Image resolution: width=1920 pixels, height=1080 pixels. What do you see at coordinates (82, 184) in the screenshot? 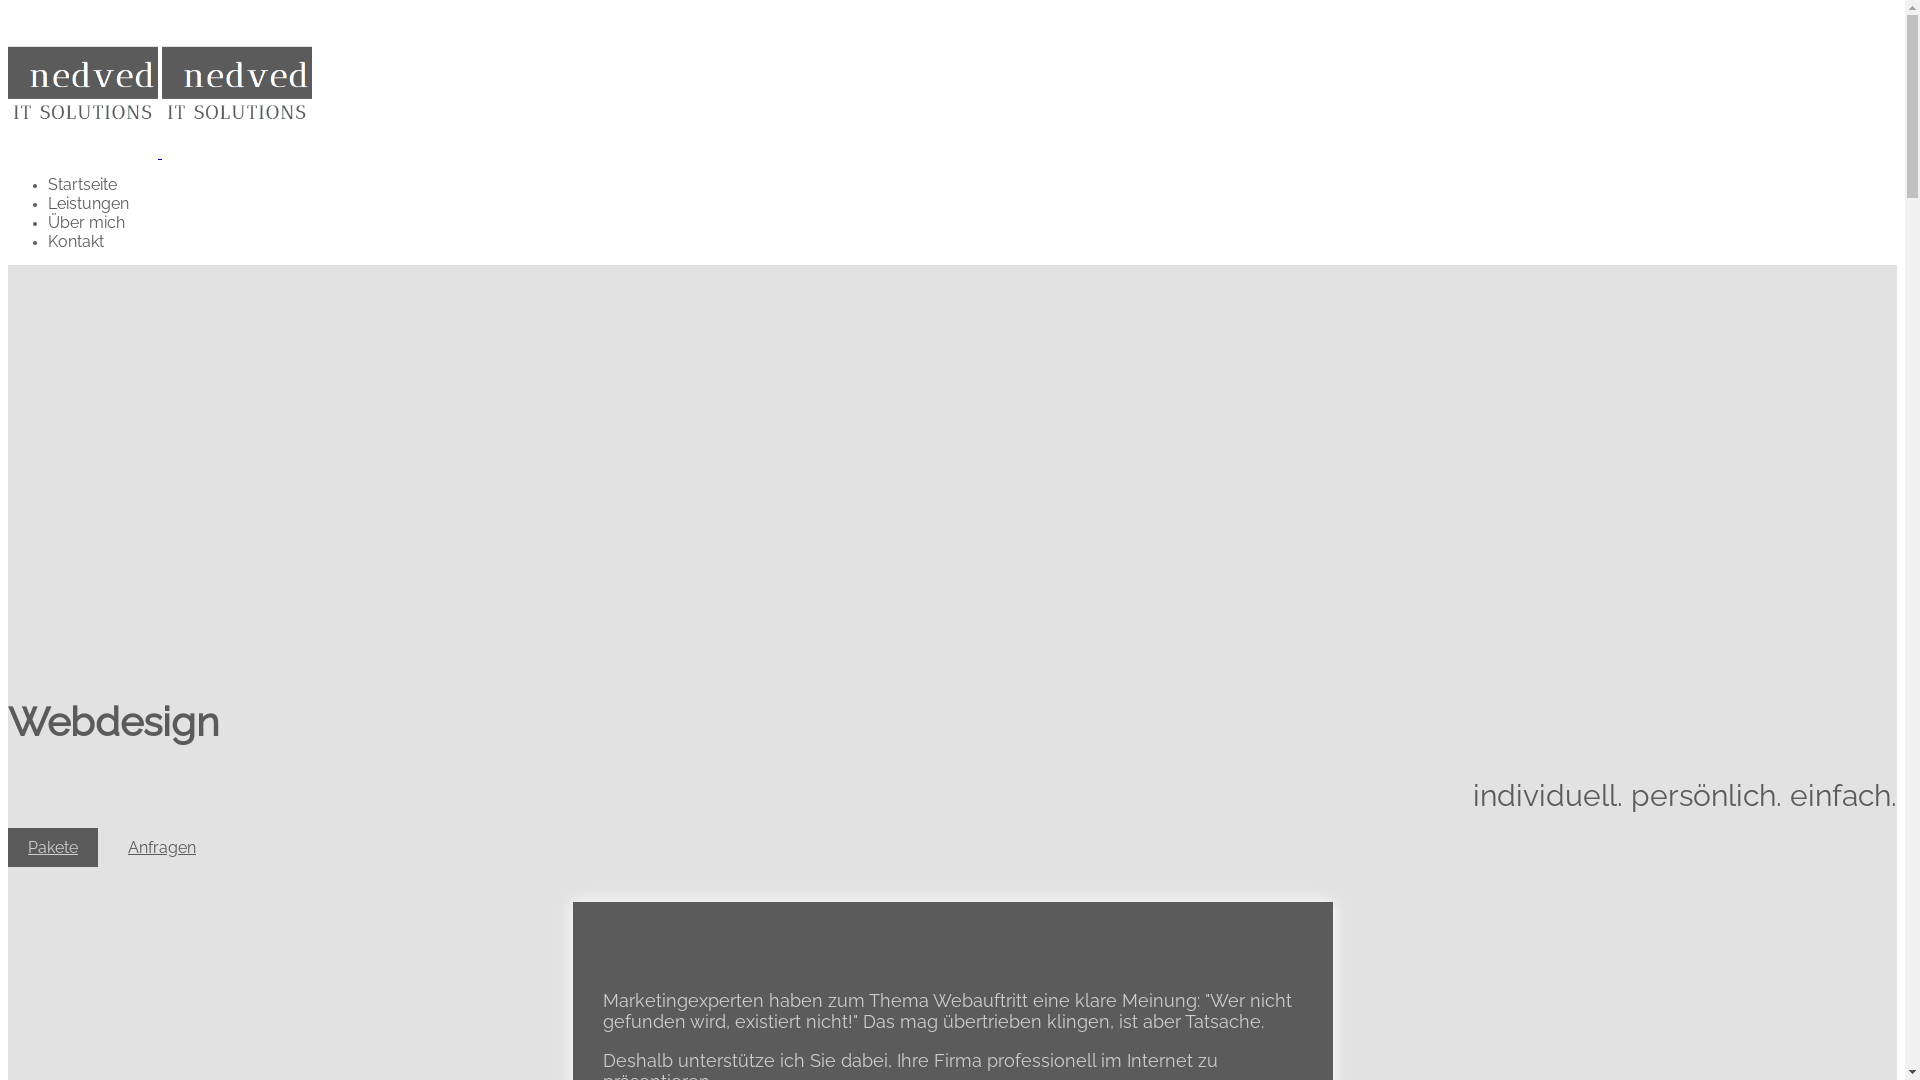
I see `Startseite` at bounding box center [82, 184].